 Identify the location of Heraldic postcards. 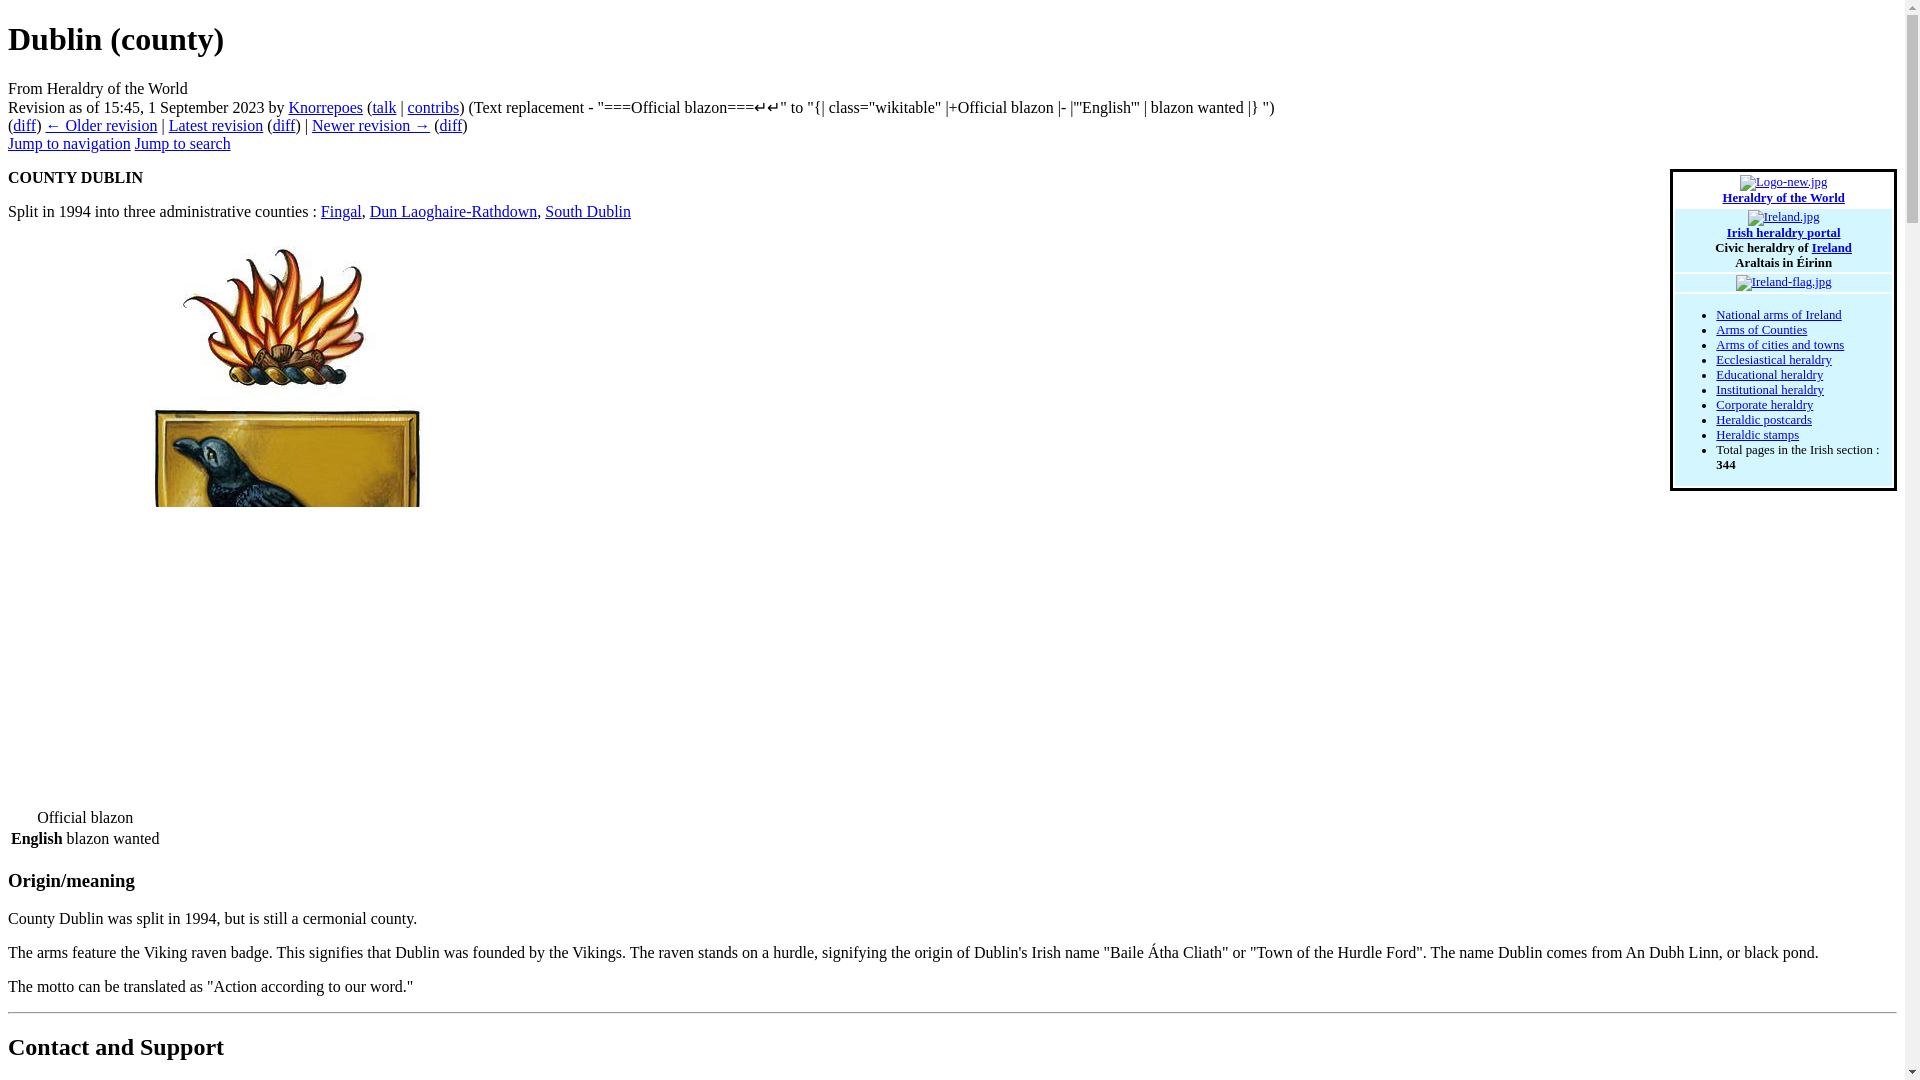
(1764, 419).